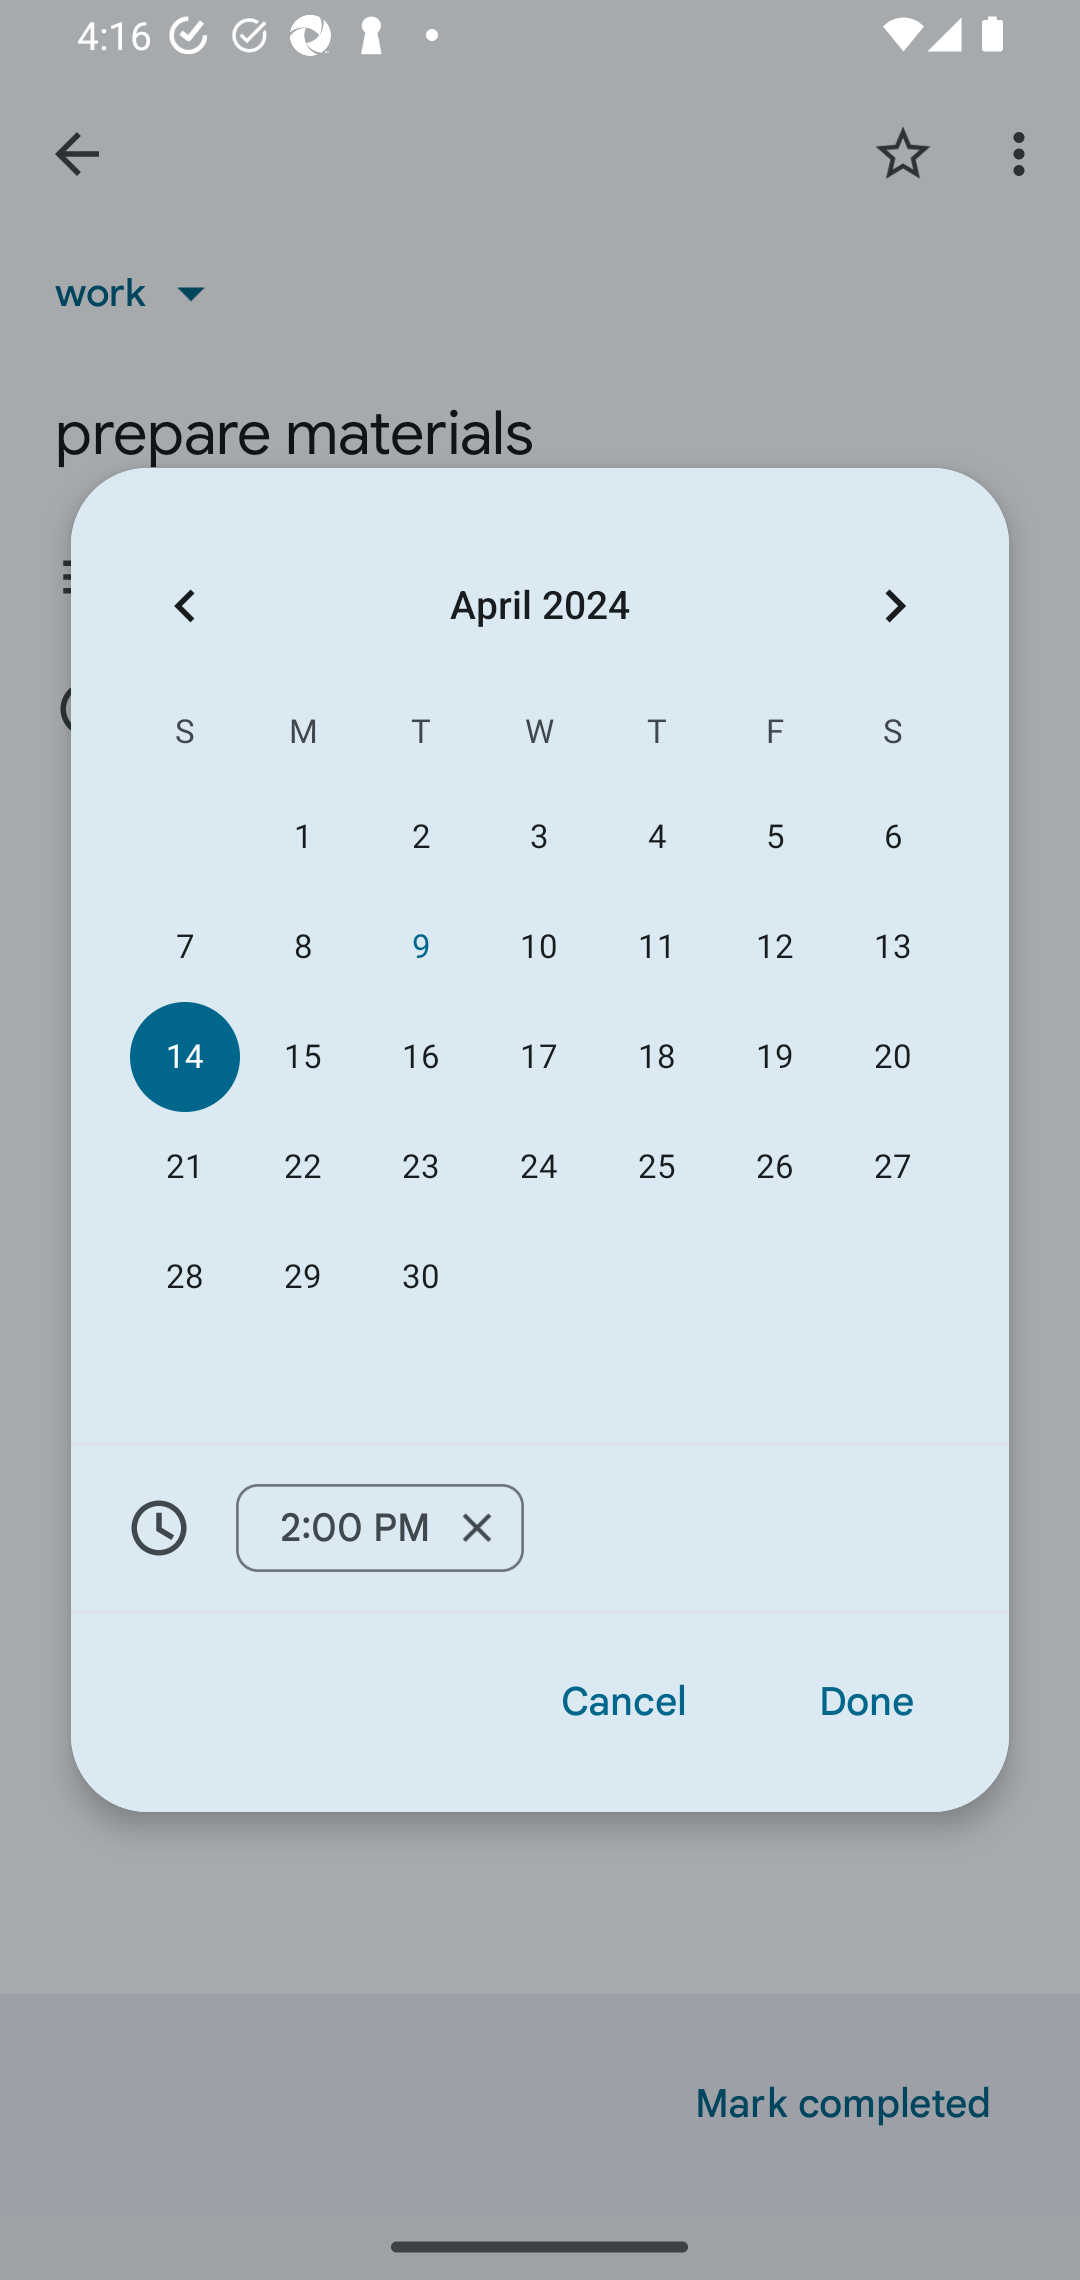  What do you see at coordinates (774, 1056) in the screenshot?
I see `19 19 April 2024` at bounding box center [774, 1056].